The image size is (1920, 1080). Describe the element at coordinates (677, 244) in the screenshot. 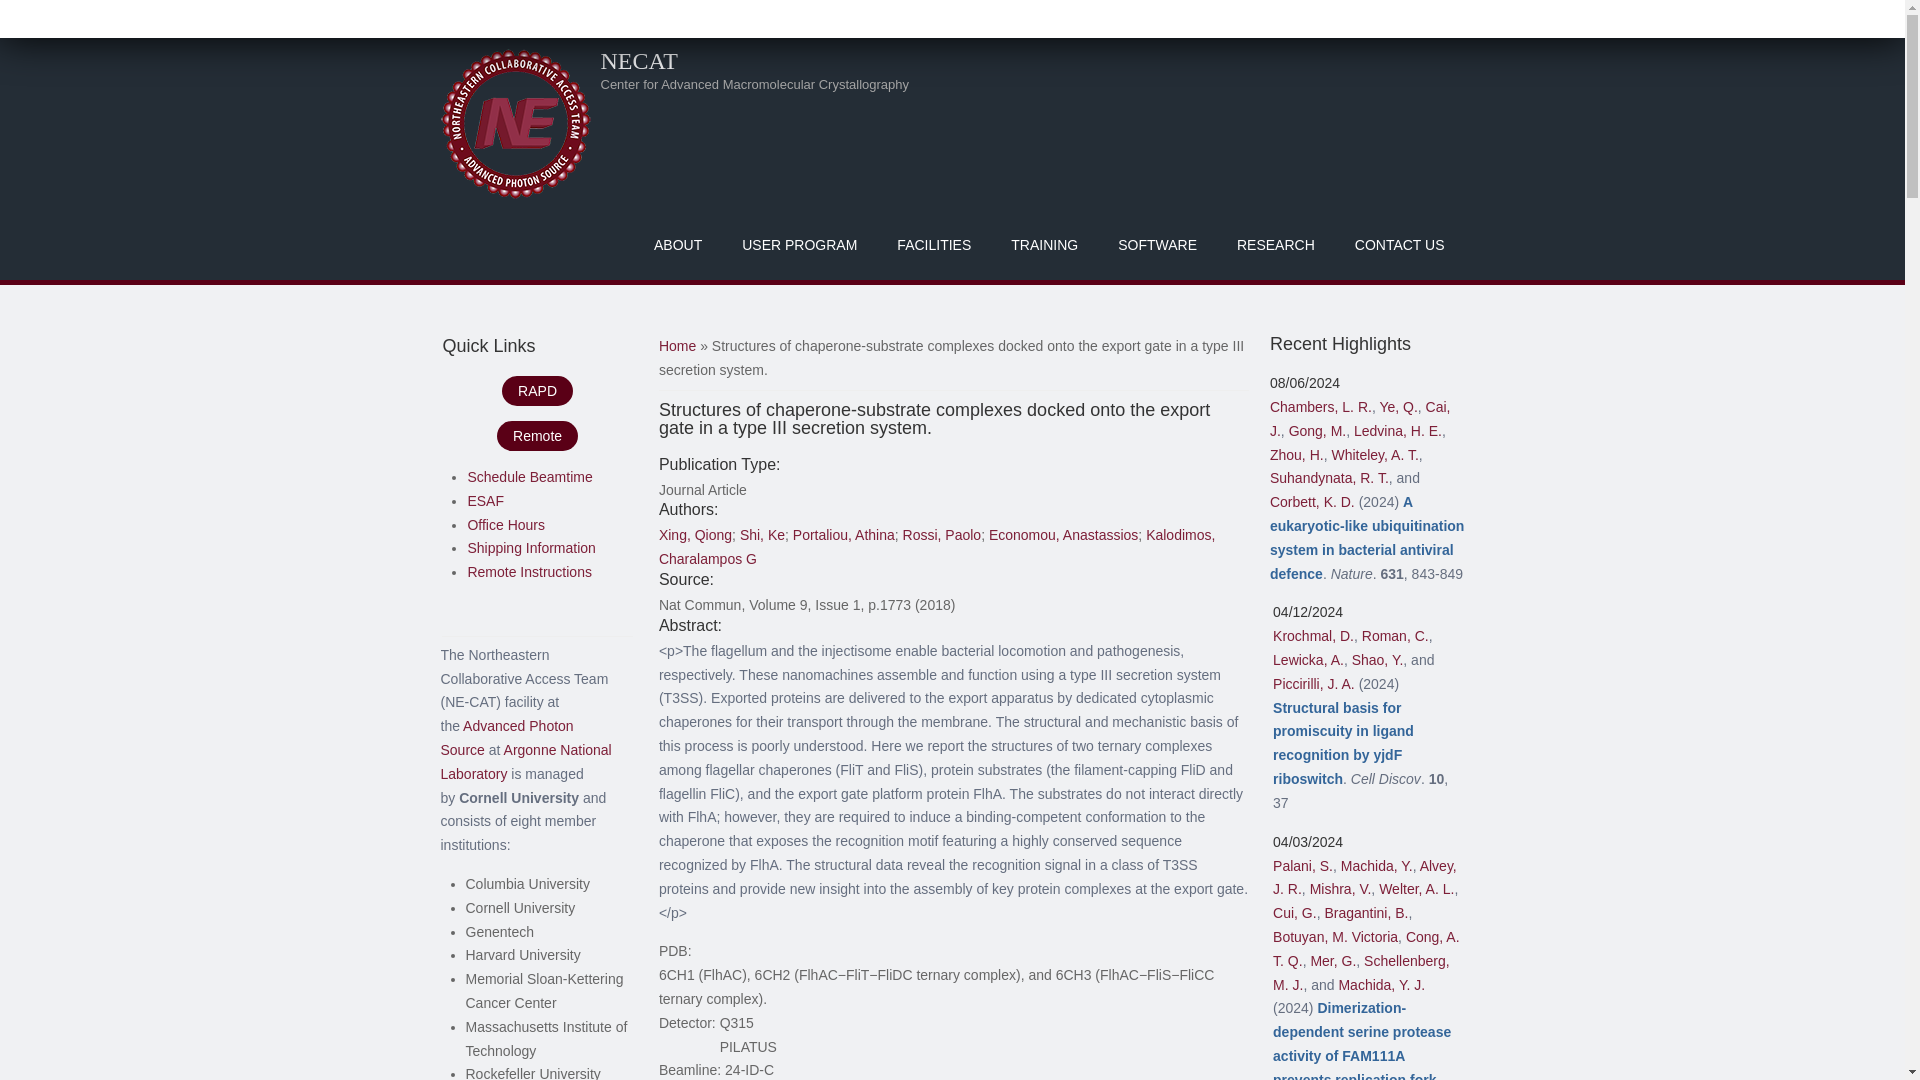

I see `ABOUT` at that location.